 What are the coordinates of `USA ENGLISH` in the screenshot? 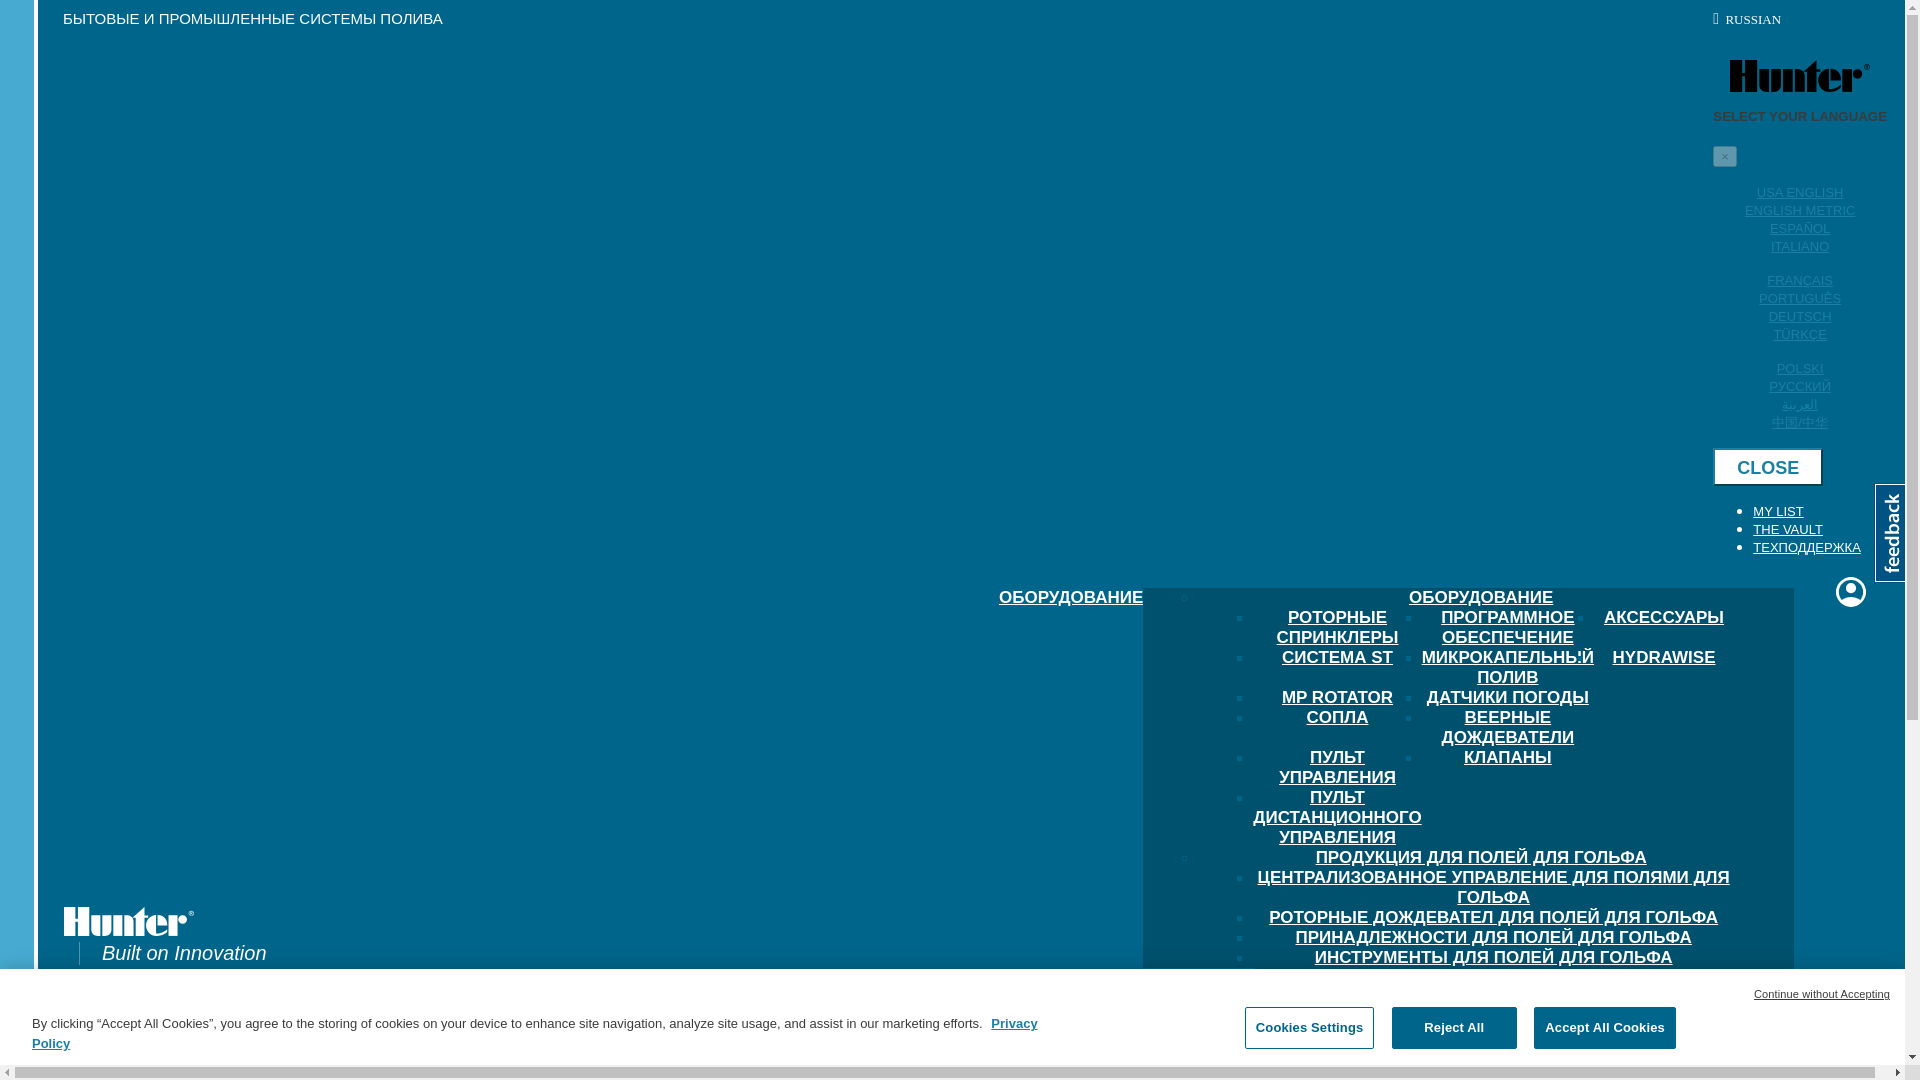 It's located at (1800, 192).